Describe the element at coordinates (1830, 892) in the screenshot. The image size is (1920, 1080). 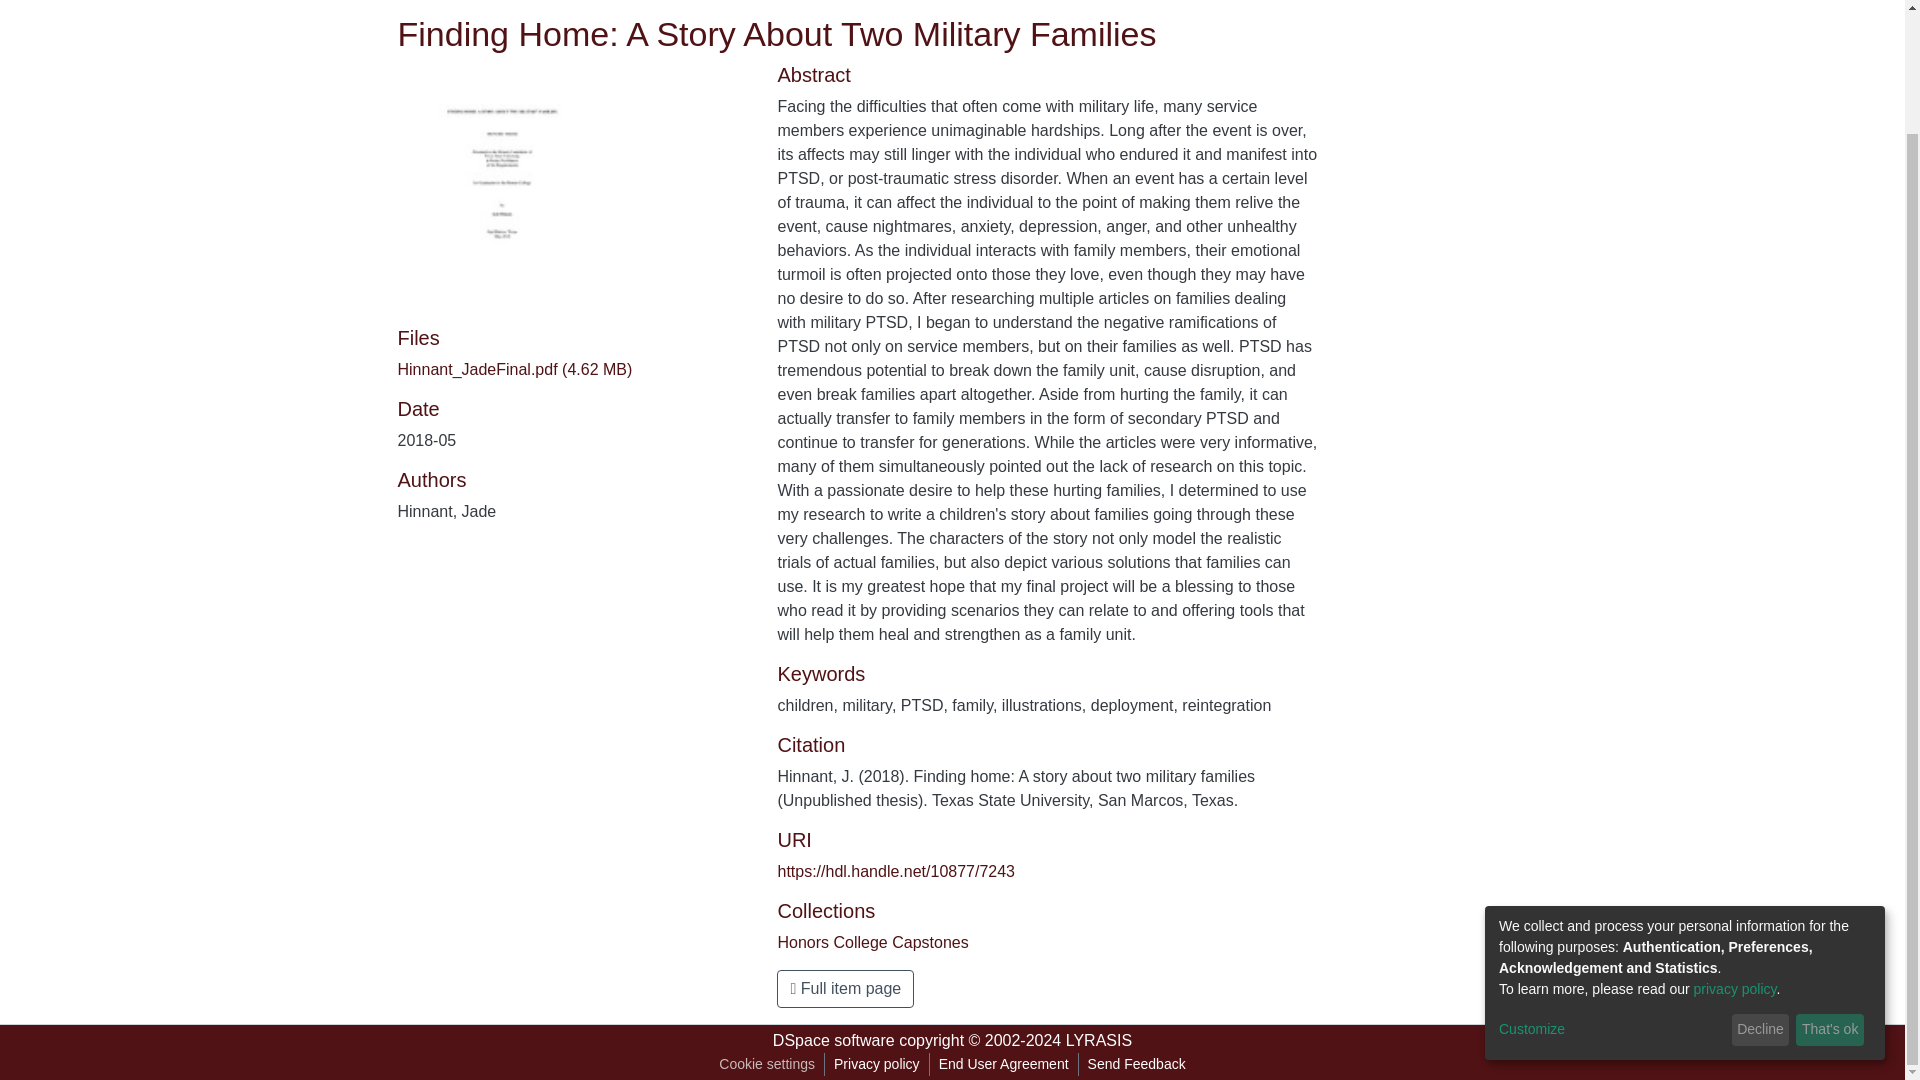
I see `That's ok` at that location.